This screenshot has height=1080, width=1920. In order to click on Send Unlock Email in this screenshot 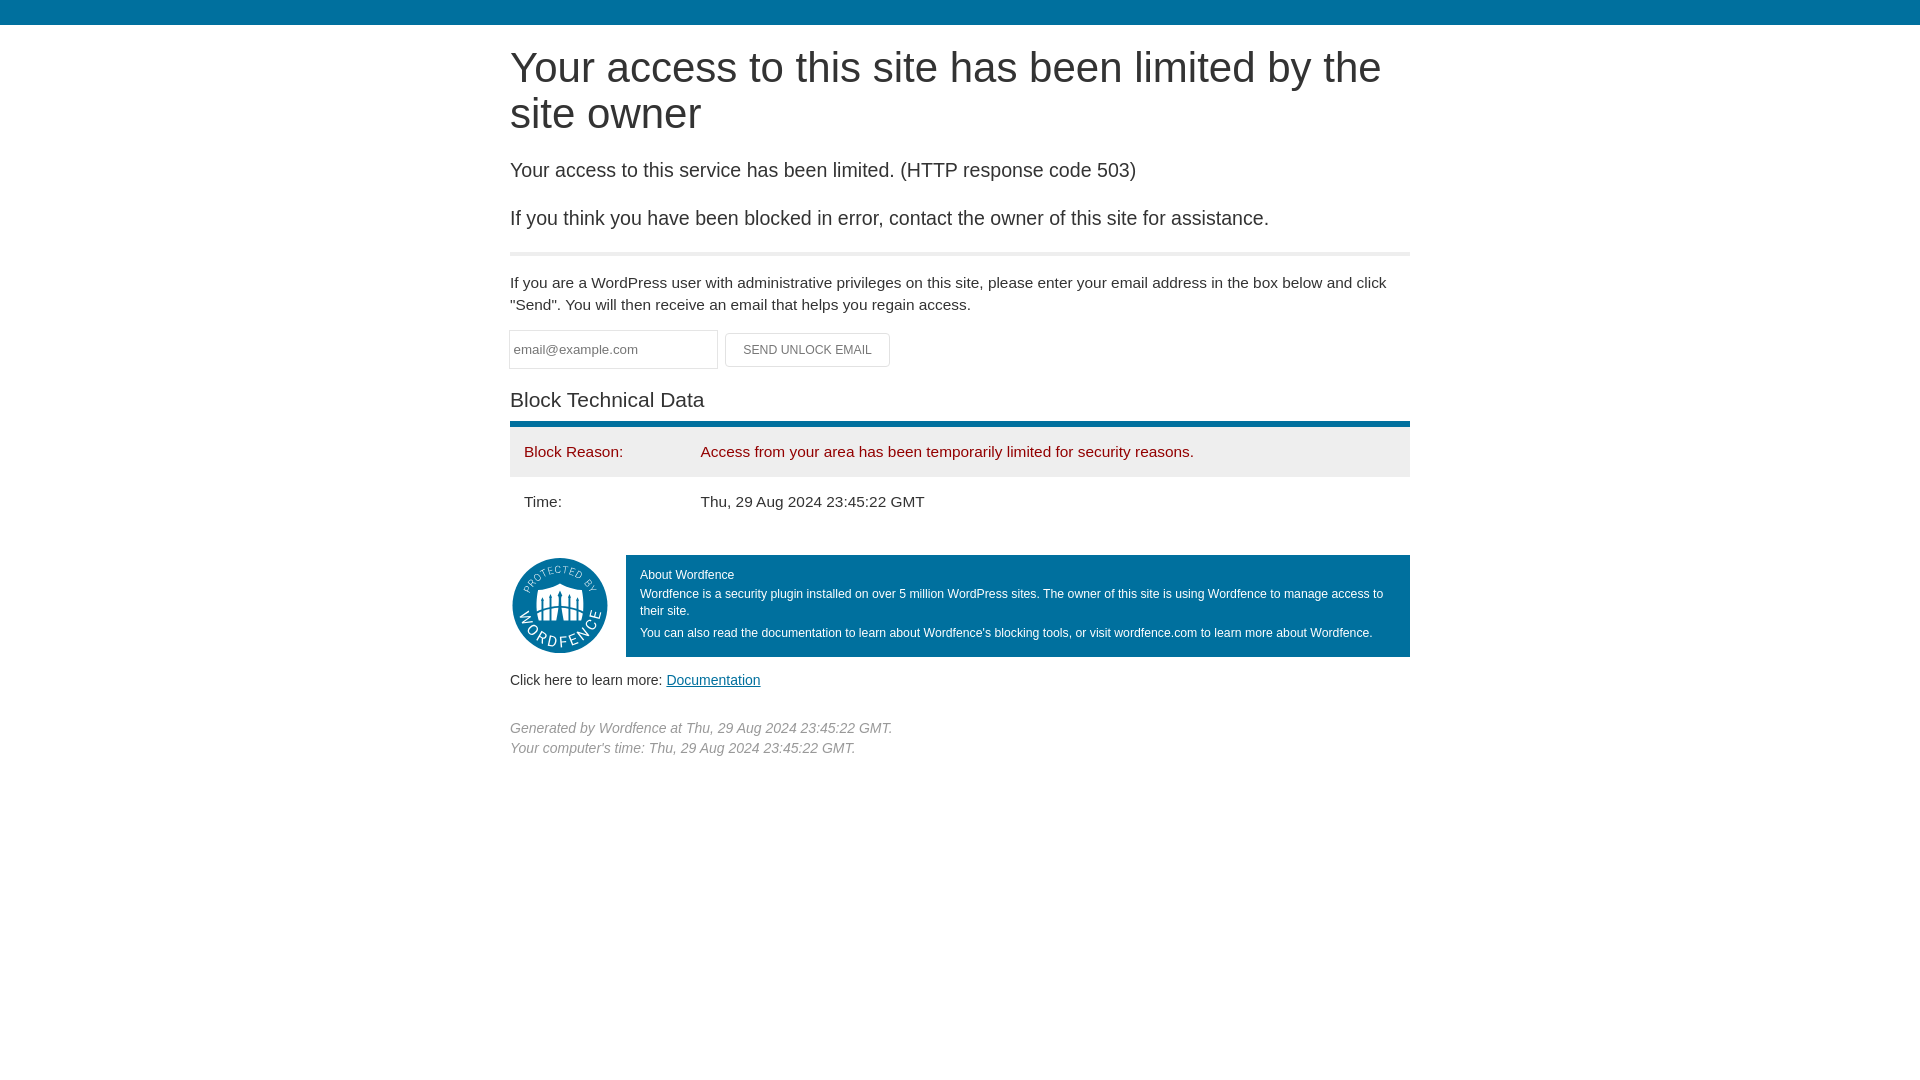, I will do `click(808, 350)`.